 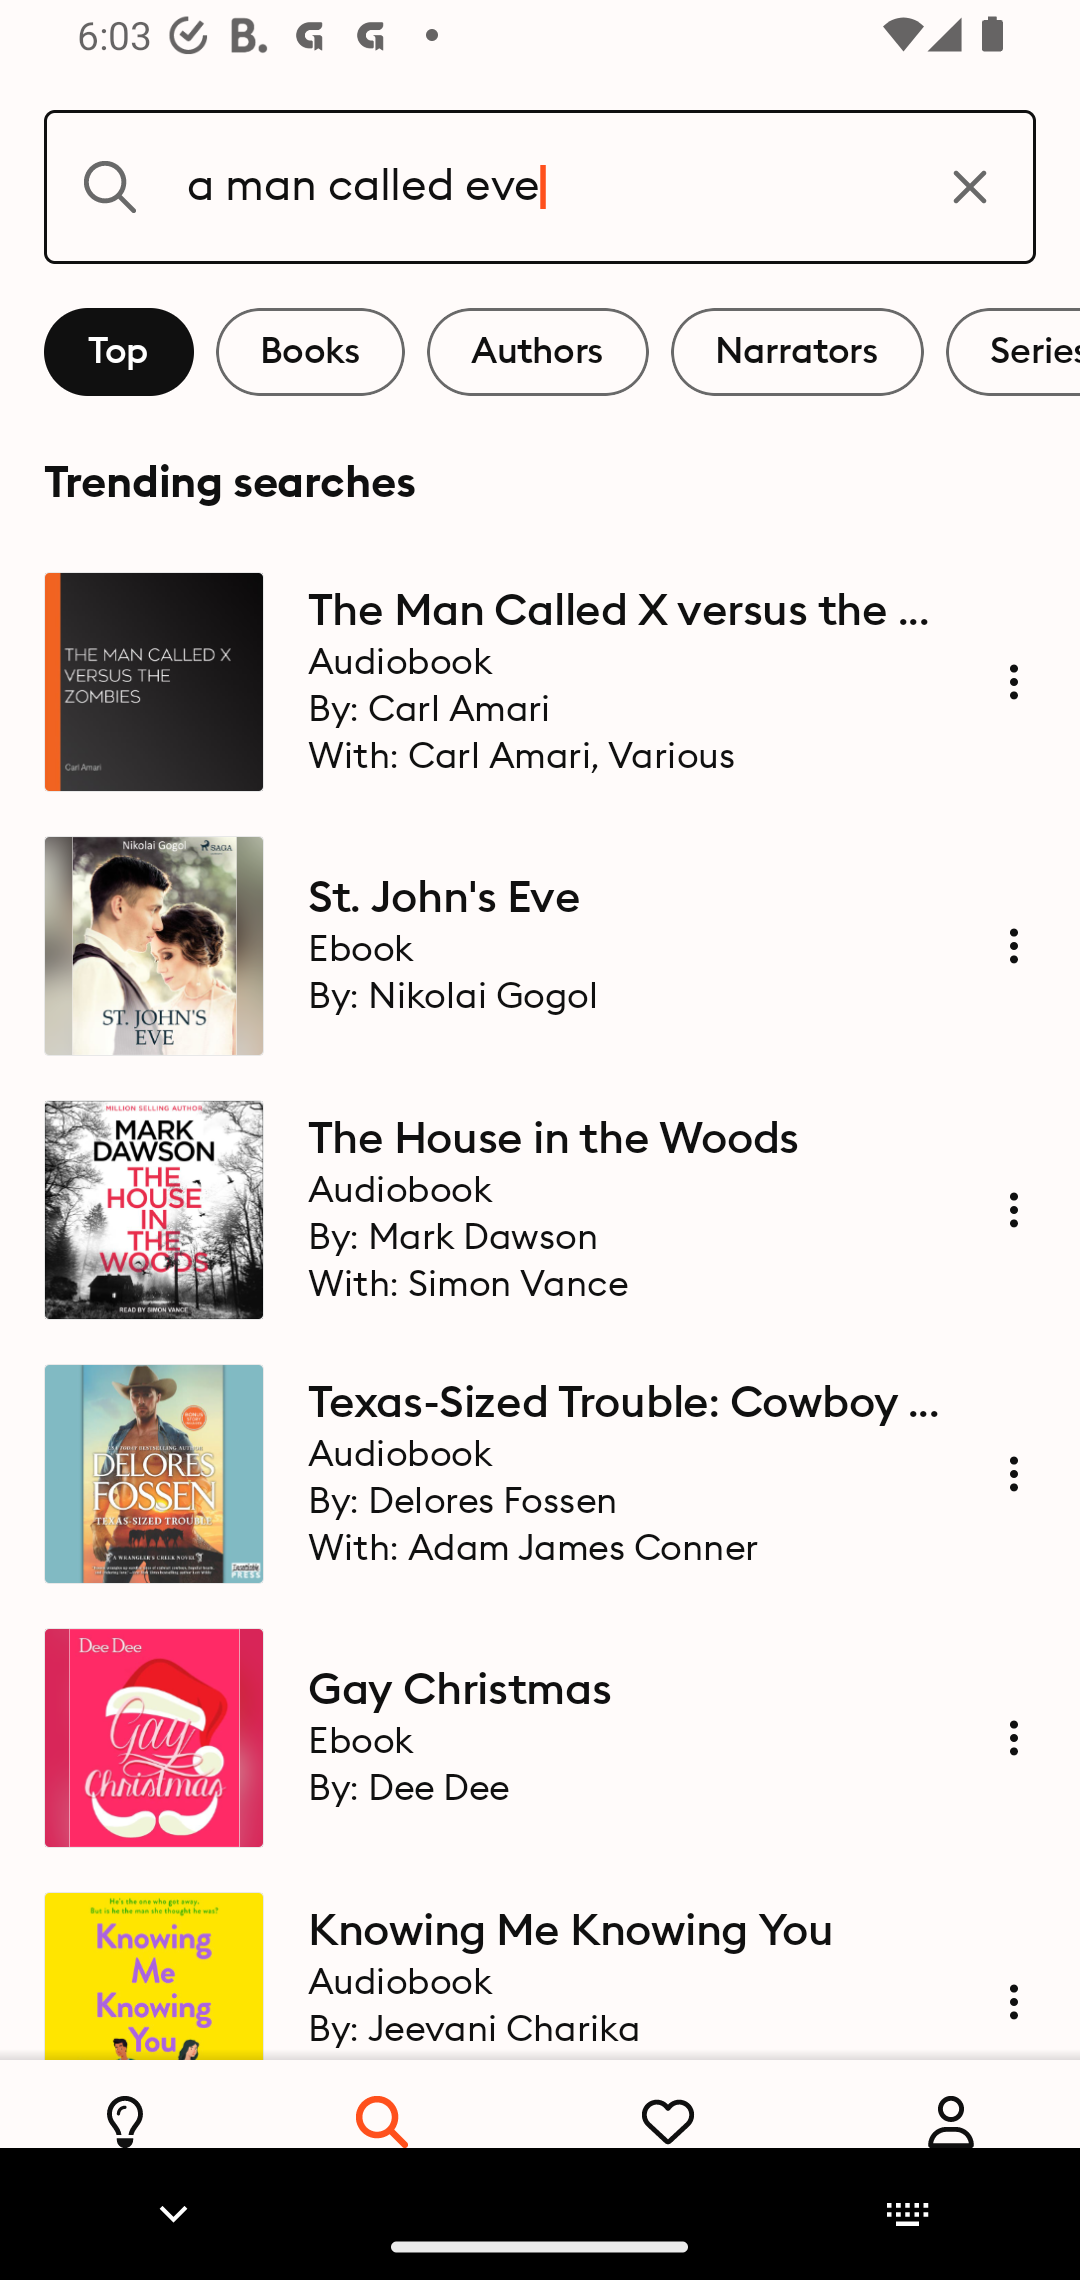 I want to click on Authors, so click(x=538, y=352).